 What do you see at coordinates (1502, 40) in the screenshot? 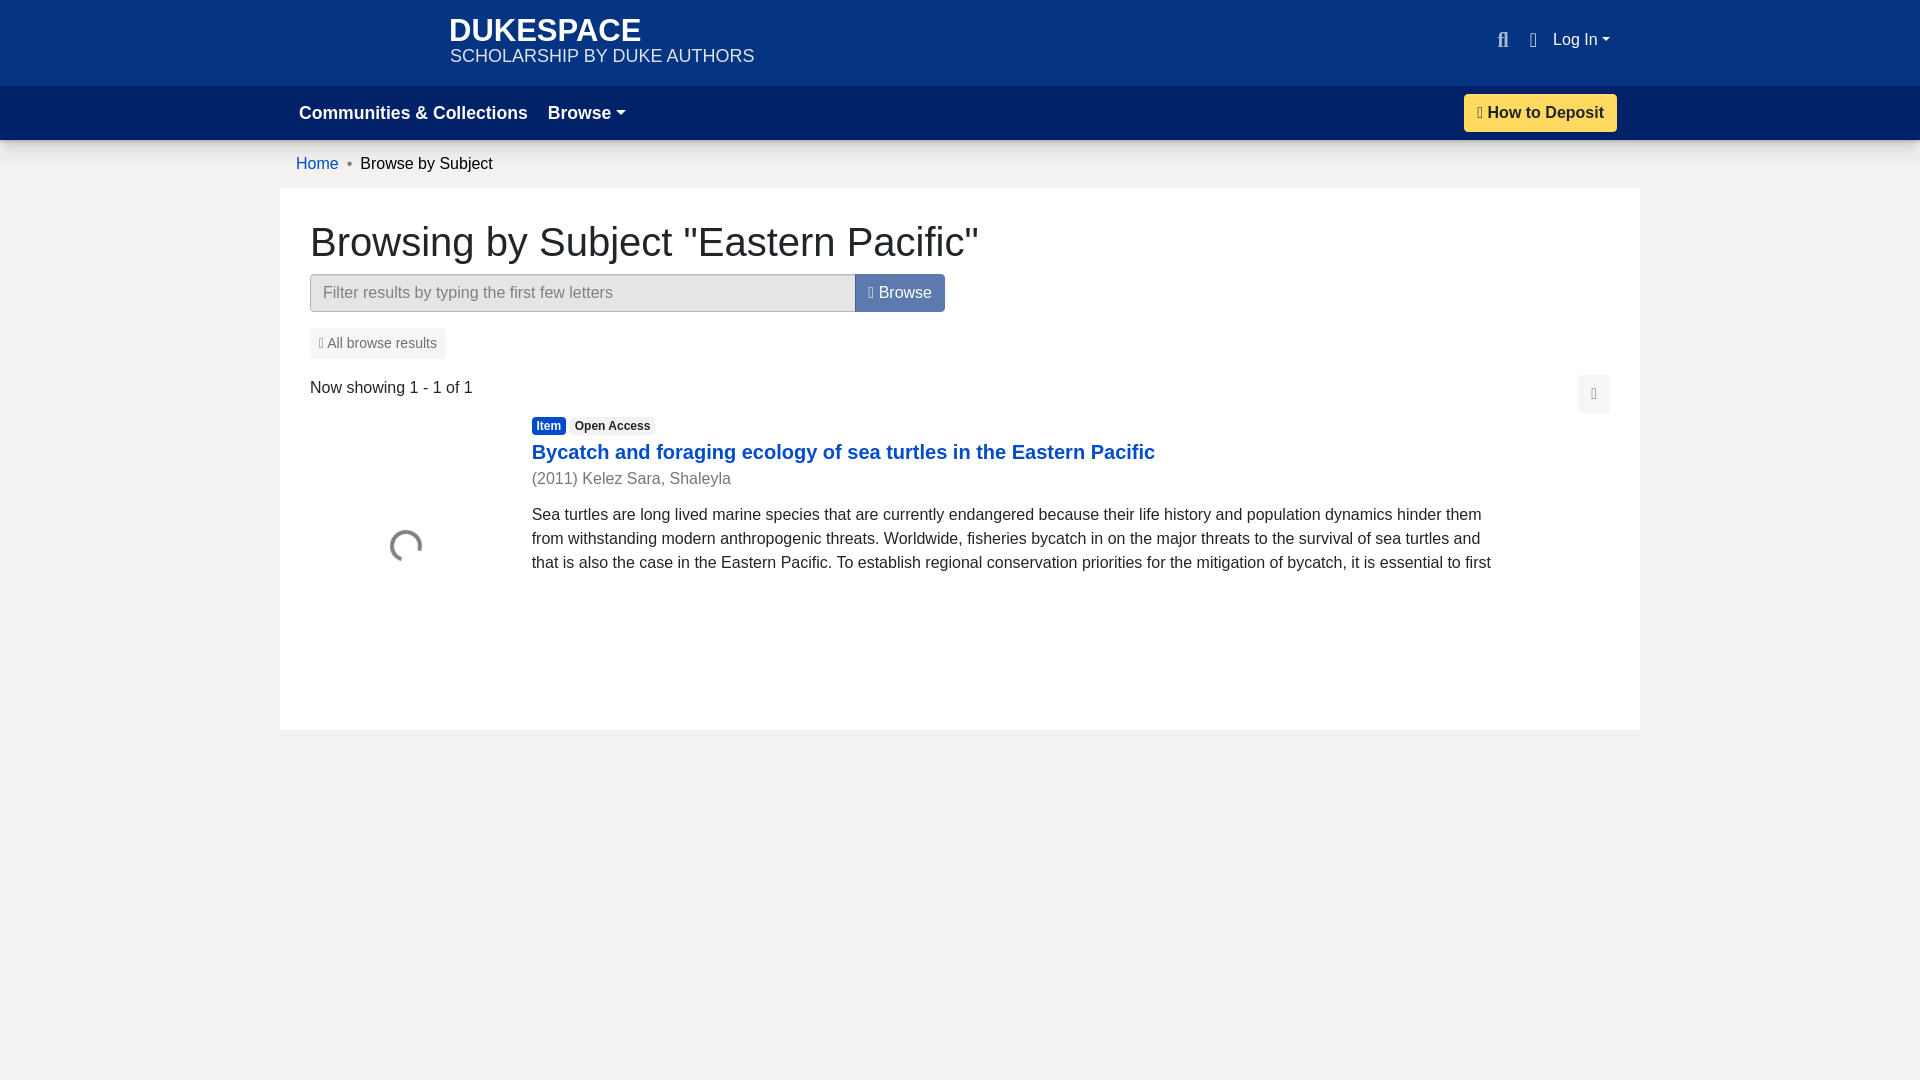
I see `Search` at bounding box center [1502, 40].